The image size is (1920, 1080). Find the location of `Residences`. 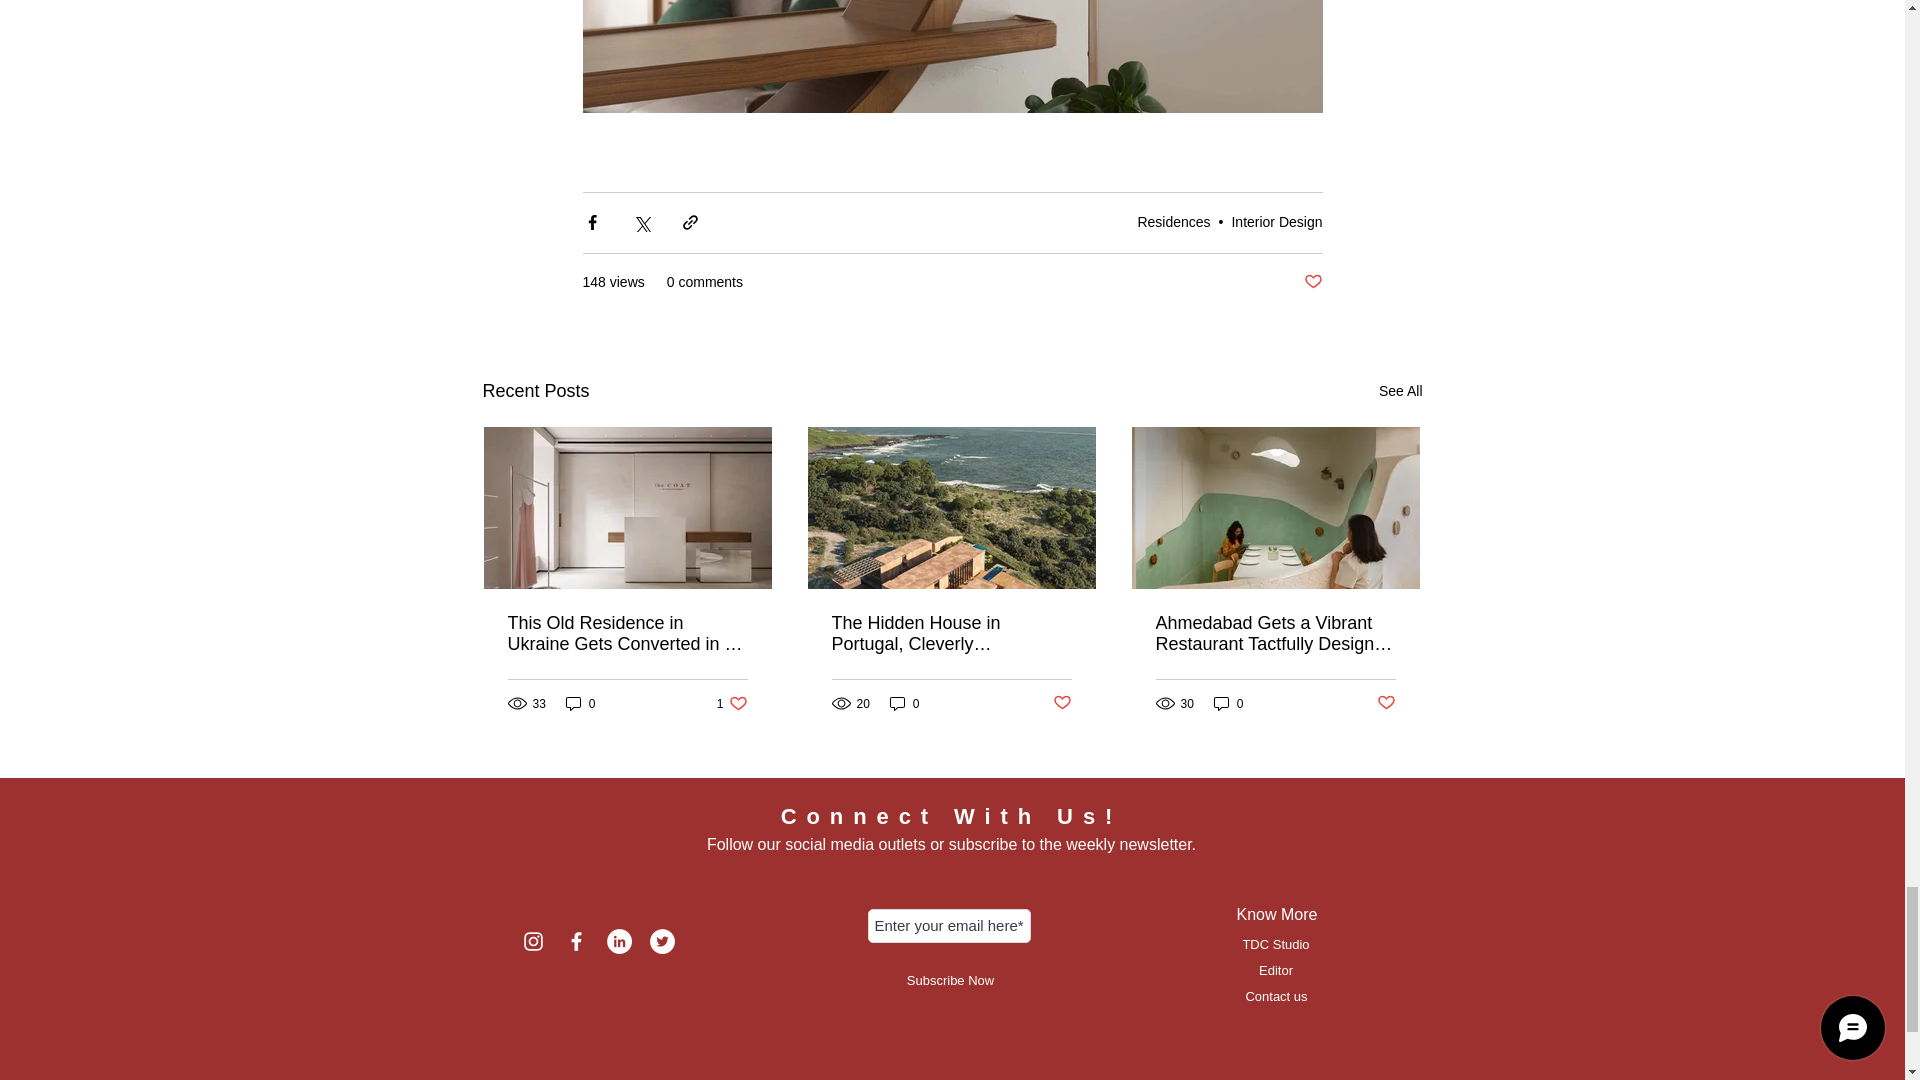

Residences is located at coordinates (1172, 222).